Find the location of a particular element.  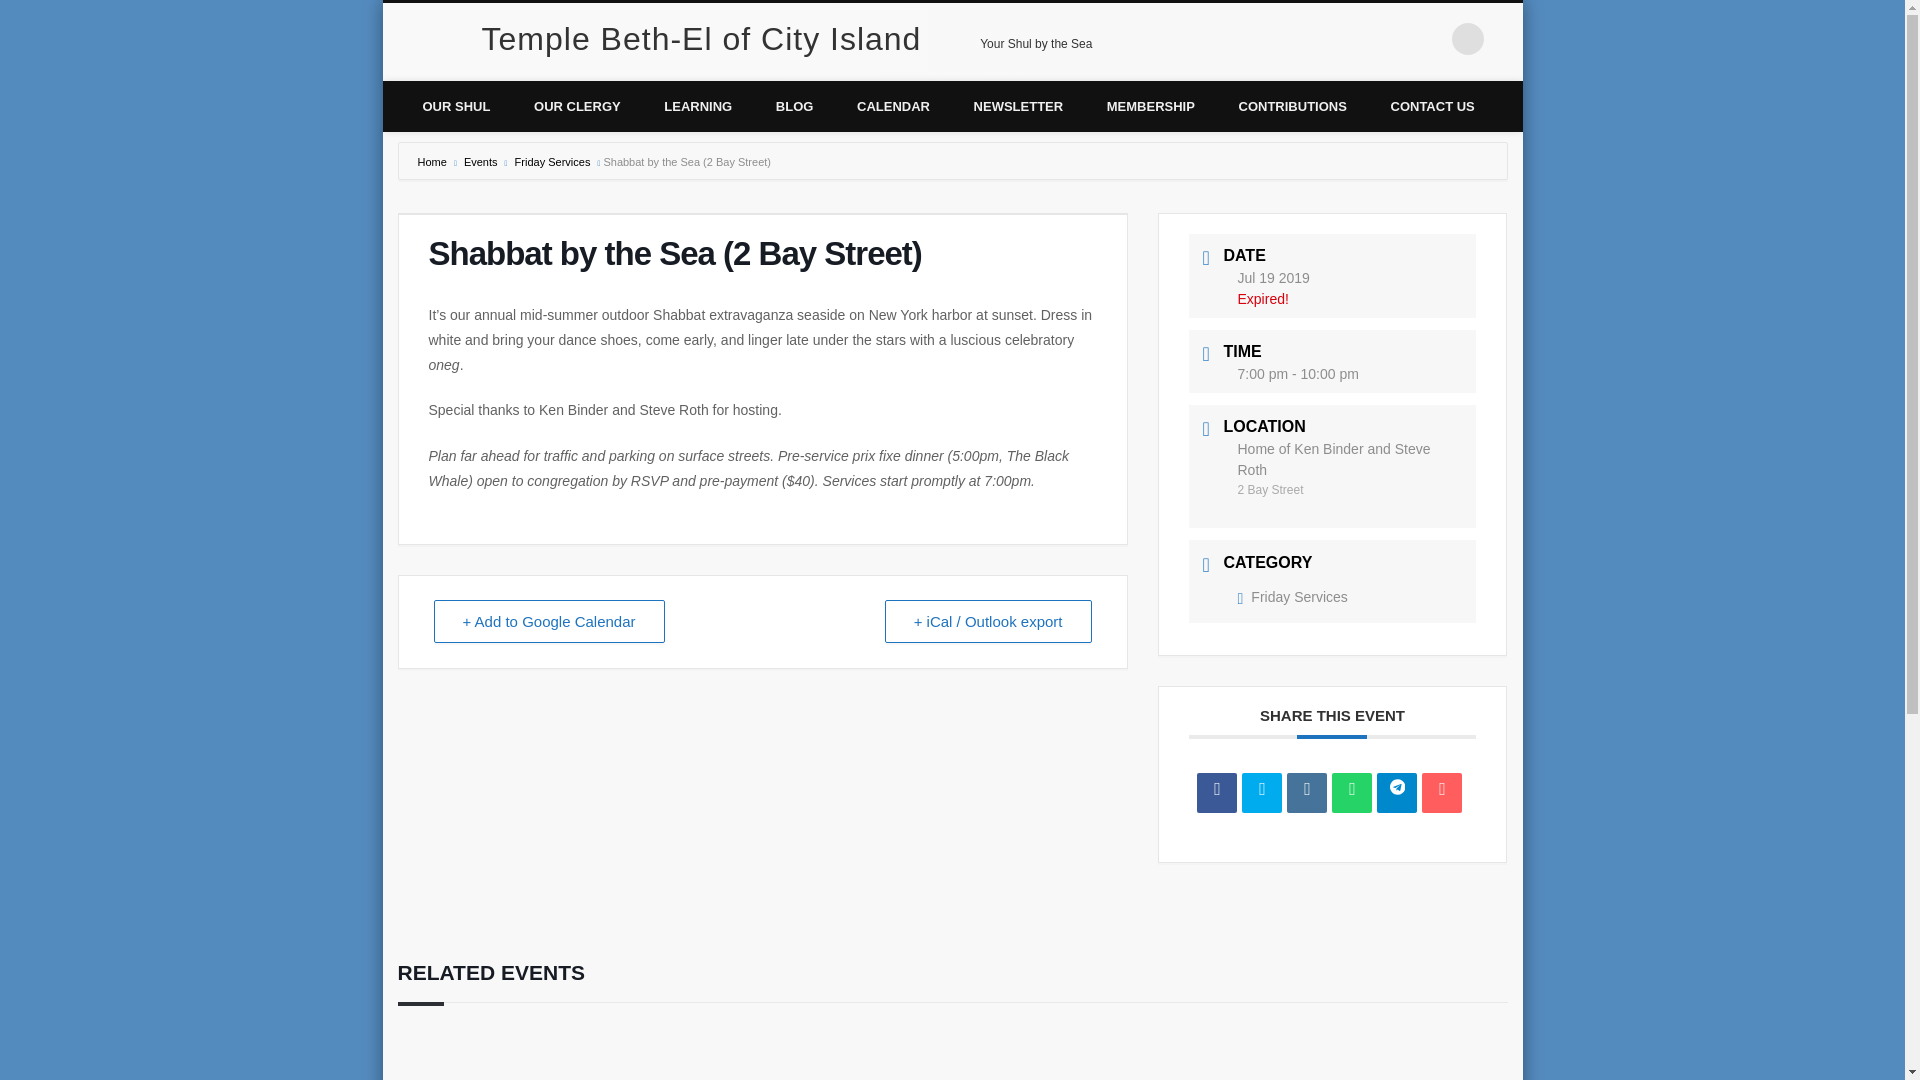

Share on Facebook is located at coordinates (1216, 793).